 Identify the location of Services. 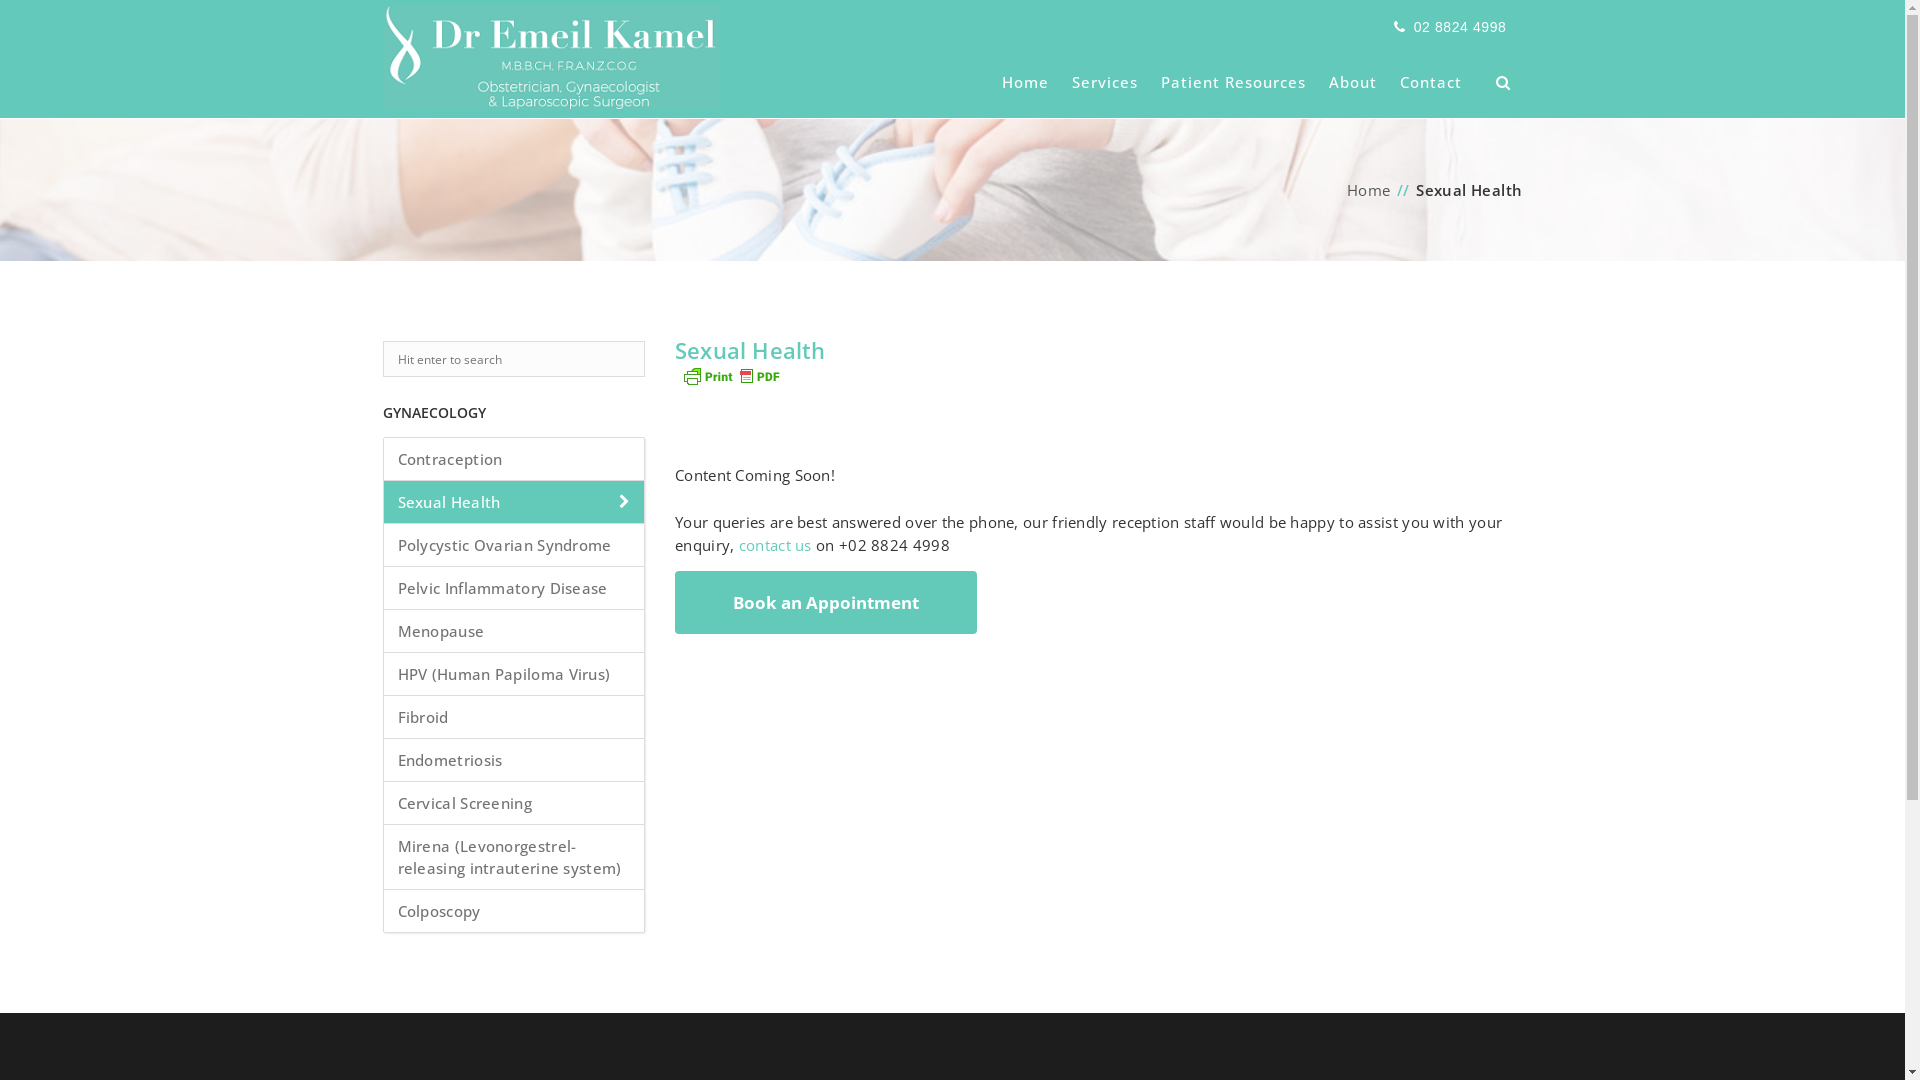
(1105, 74).